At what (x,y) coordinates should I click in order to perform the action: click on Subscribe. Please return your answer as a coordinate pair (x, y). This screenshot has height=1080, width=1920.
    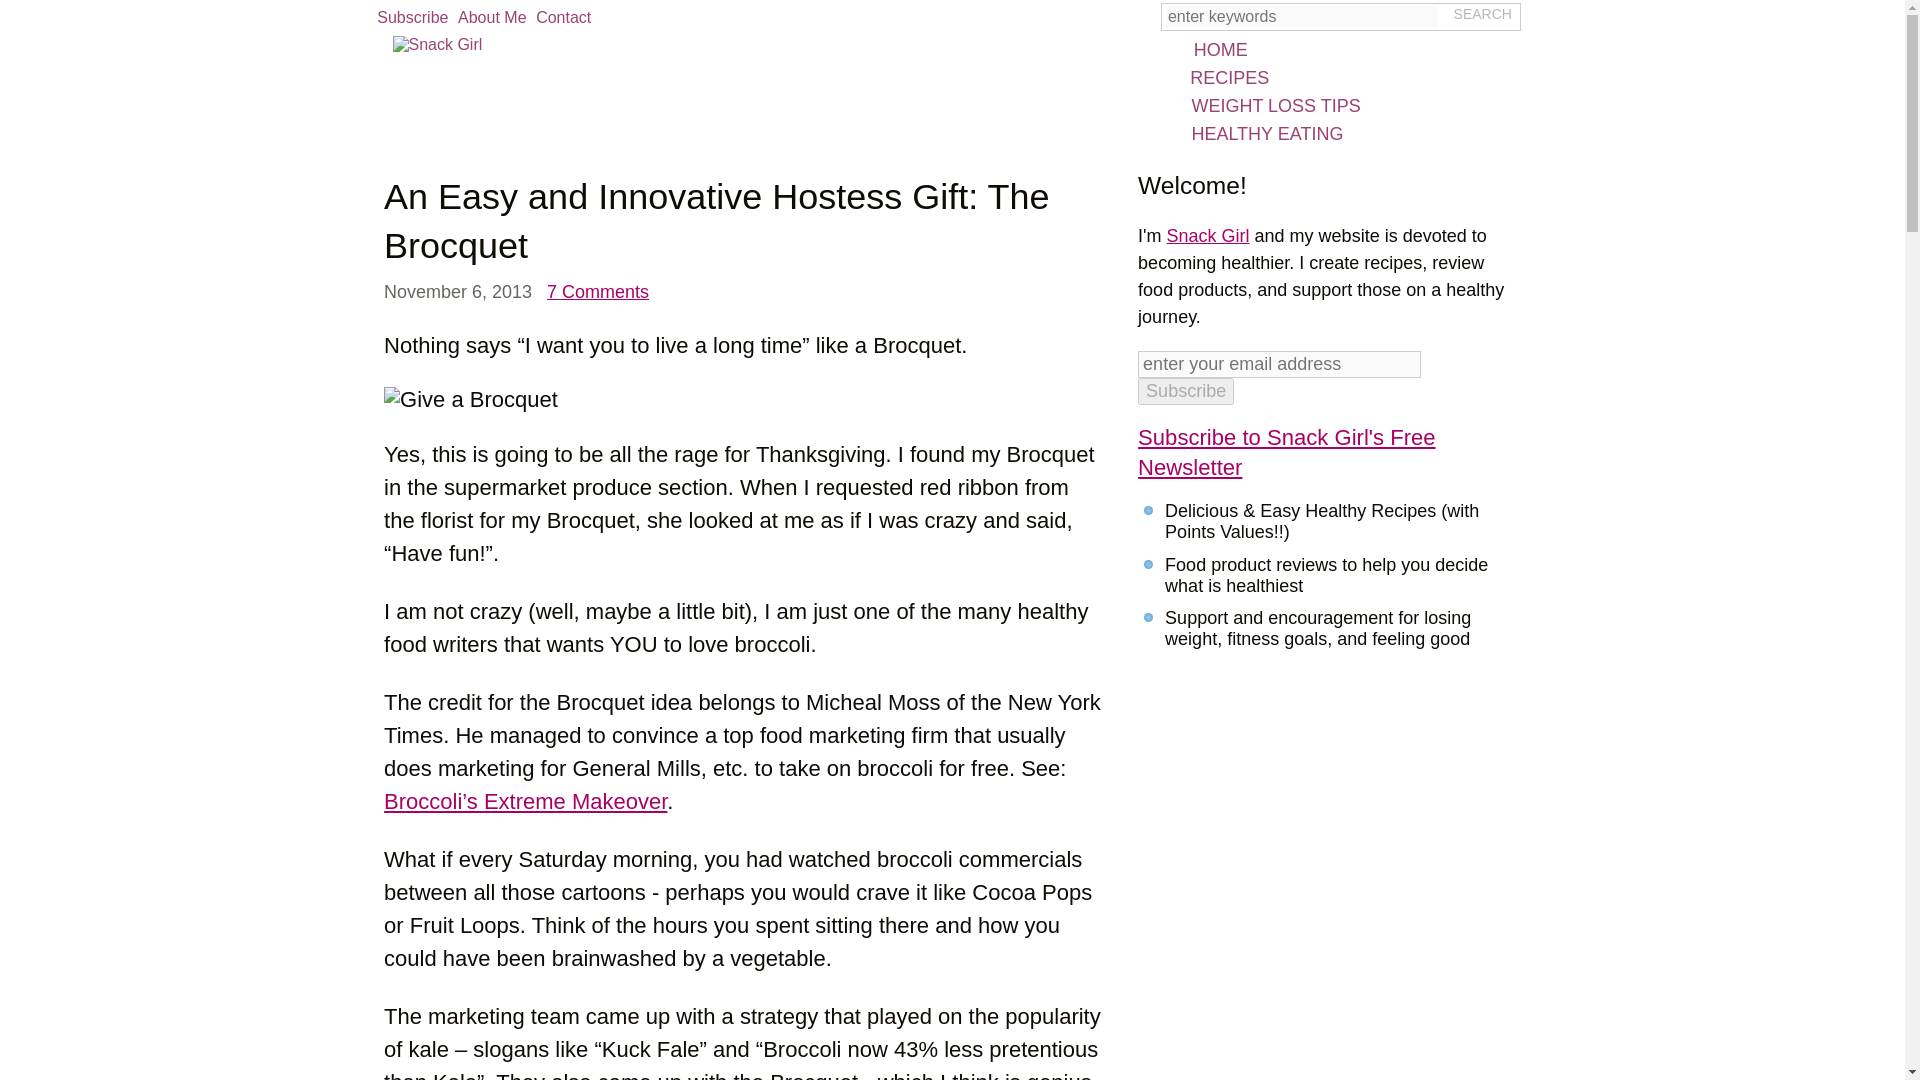
    Looking at the image, I should click on (412, 18).